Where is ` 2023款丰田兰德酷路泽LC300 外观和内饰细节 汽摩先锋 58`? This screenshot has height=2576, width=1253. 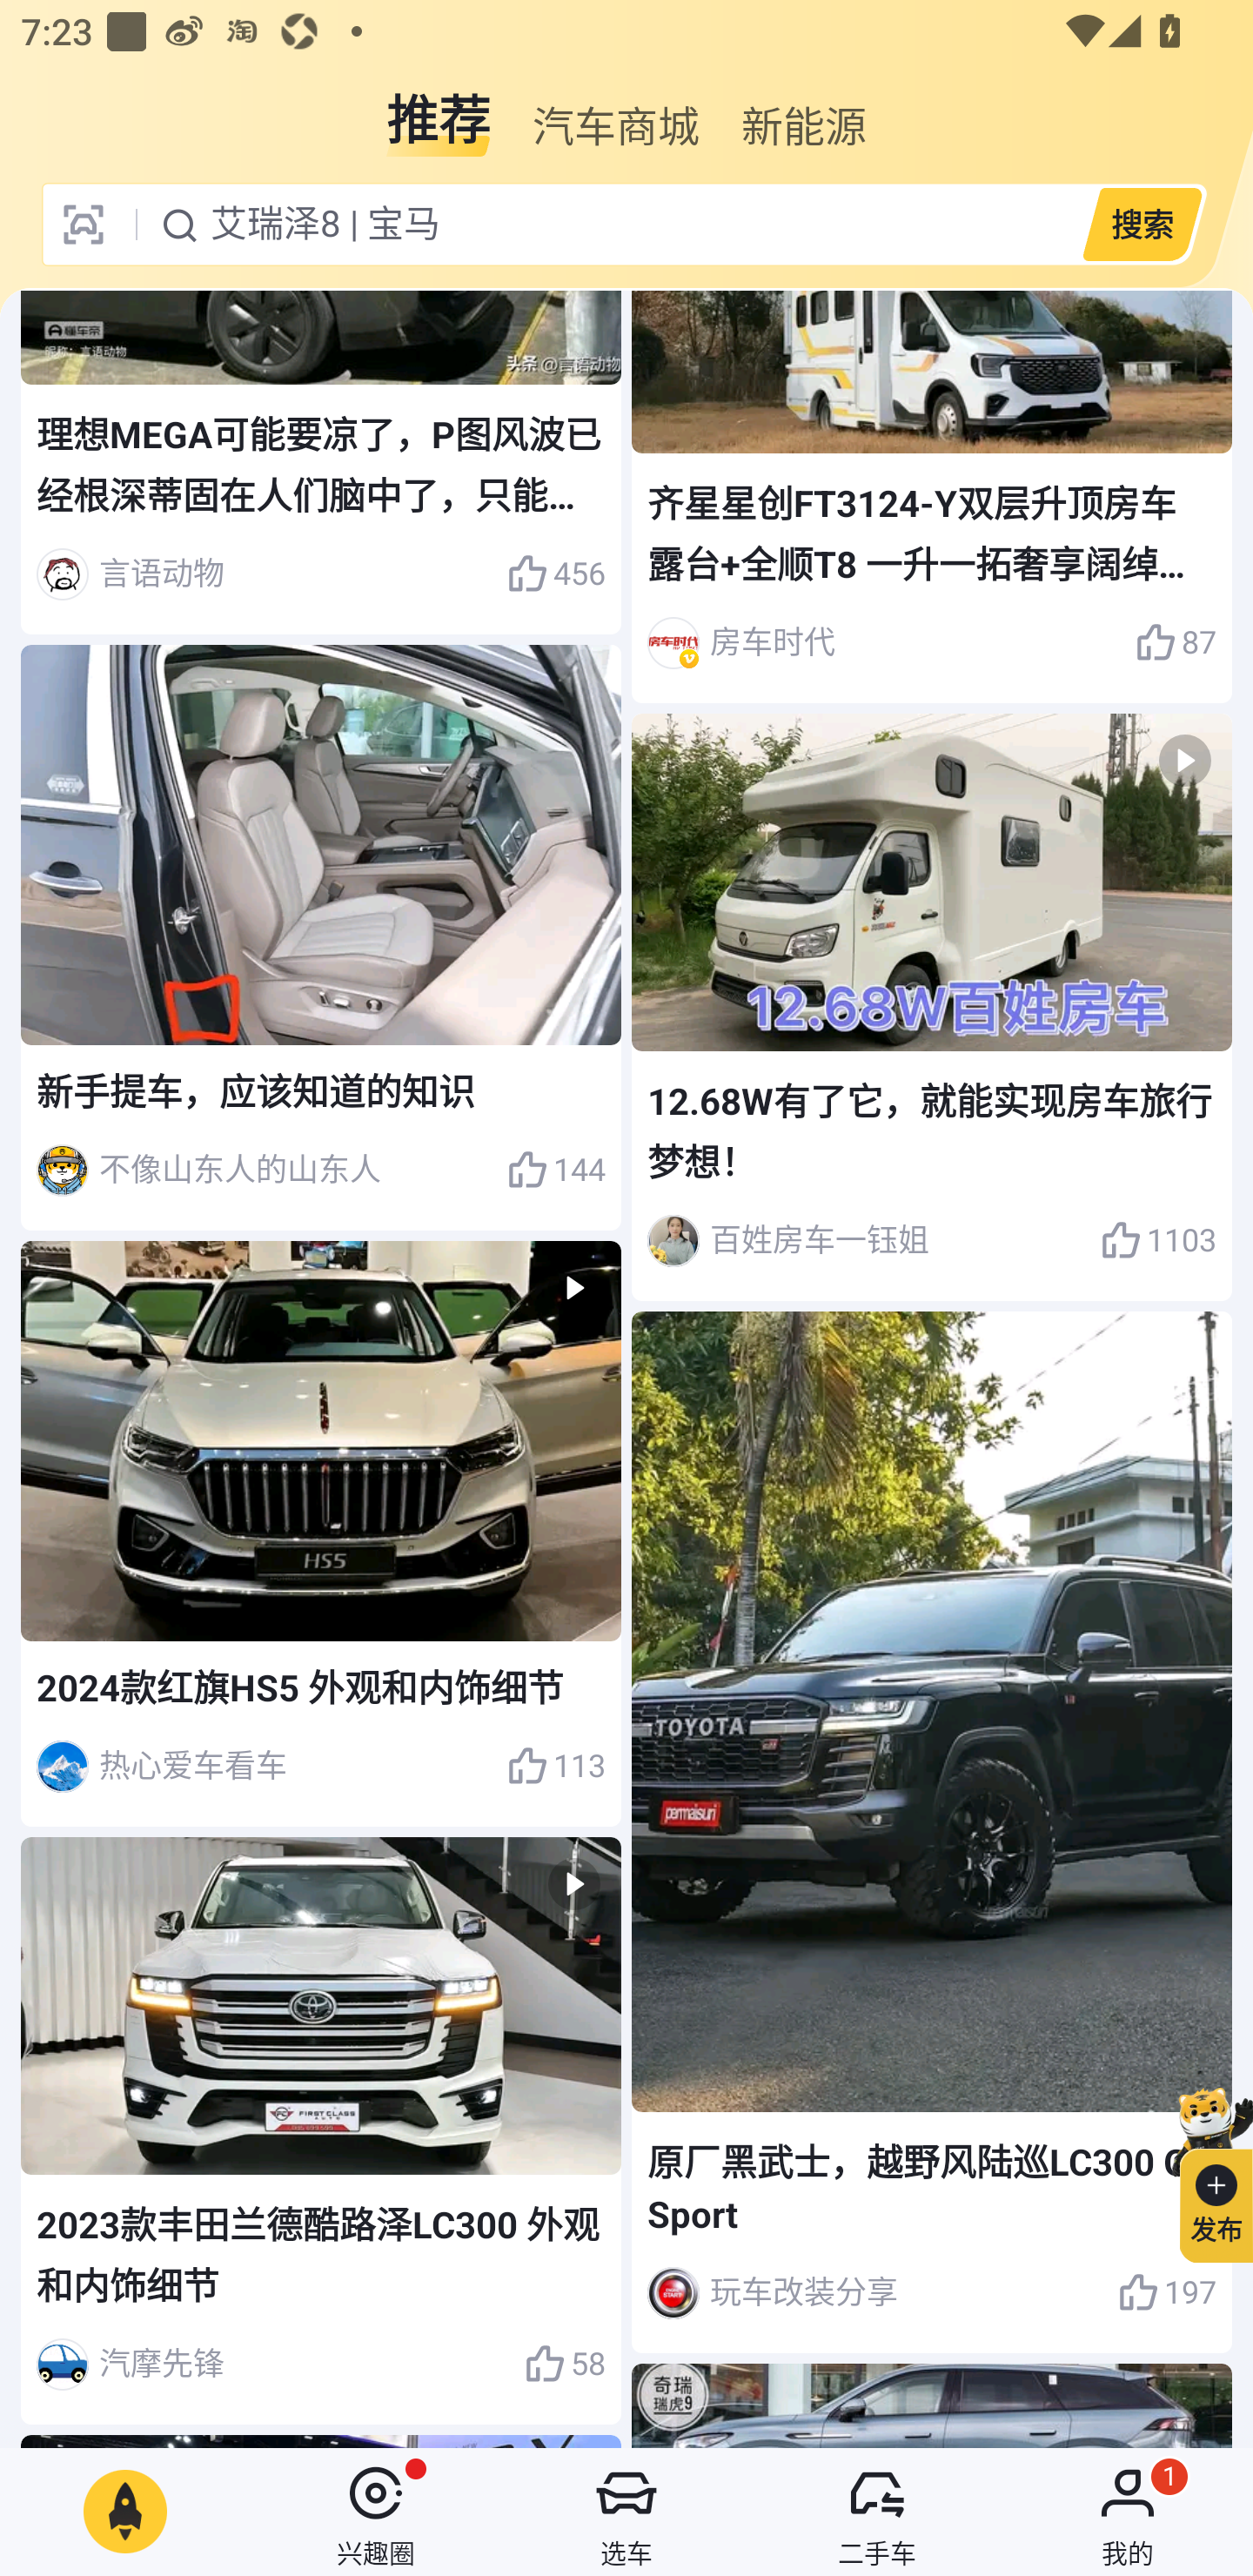  2023款丰田兰德酷路泽LC300 外观和内饰细节 汽摩先锋 58 is located at coordinates (321, 2130).